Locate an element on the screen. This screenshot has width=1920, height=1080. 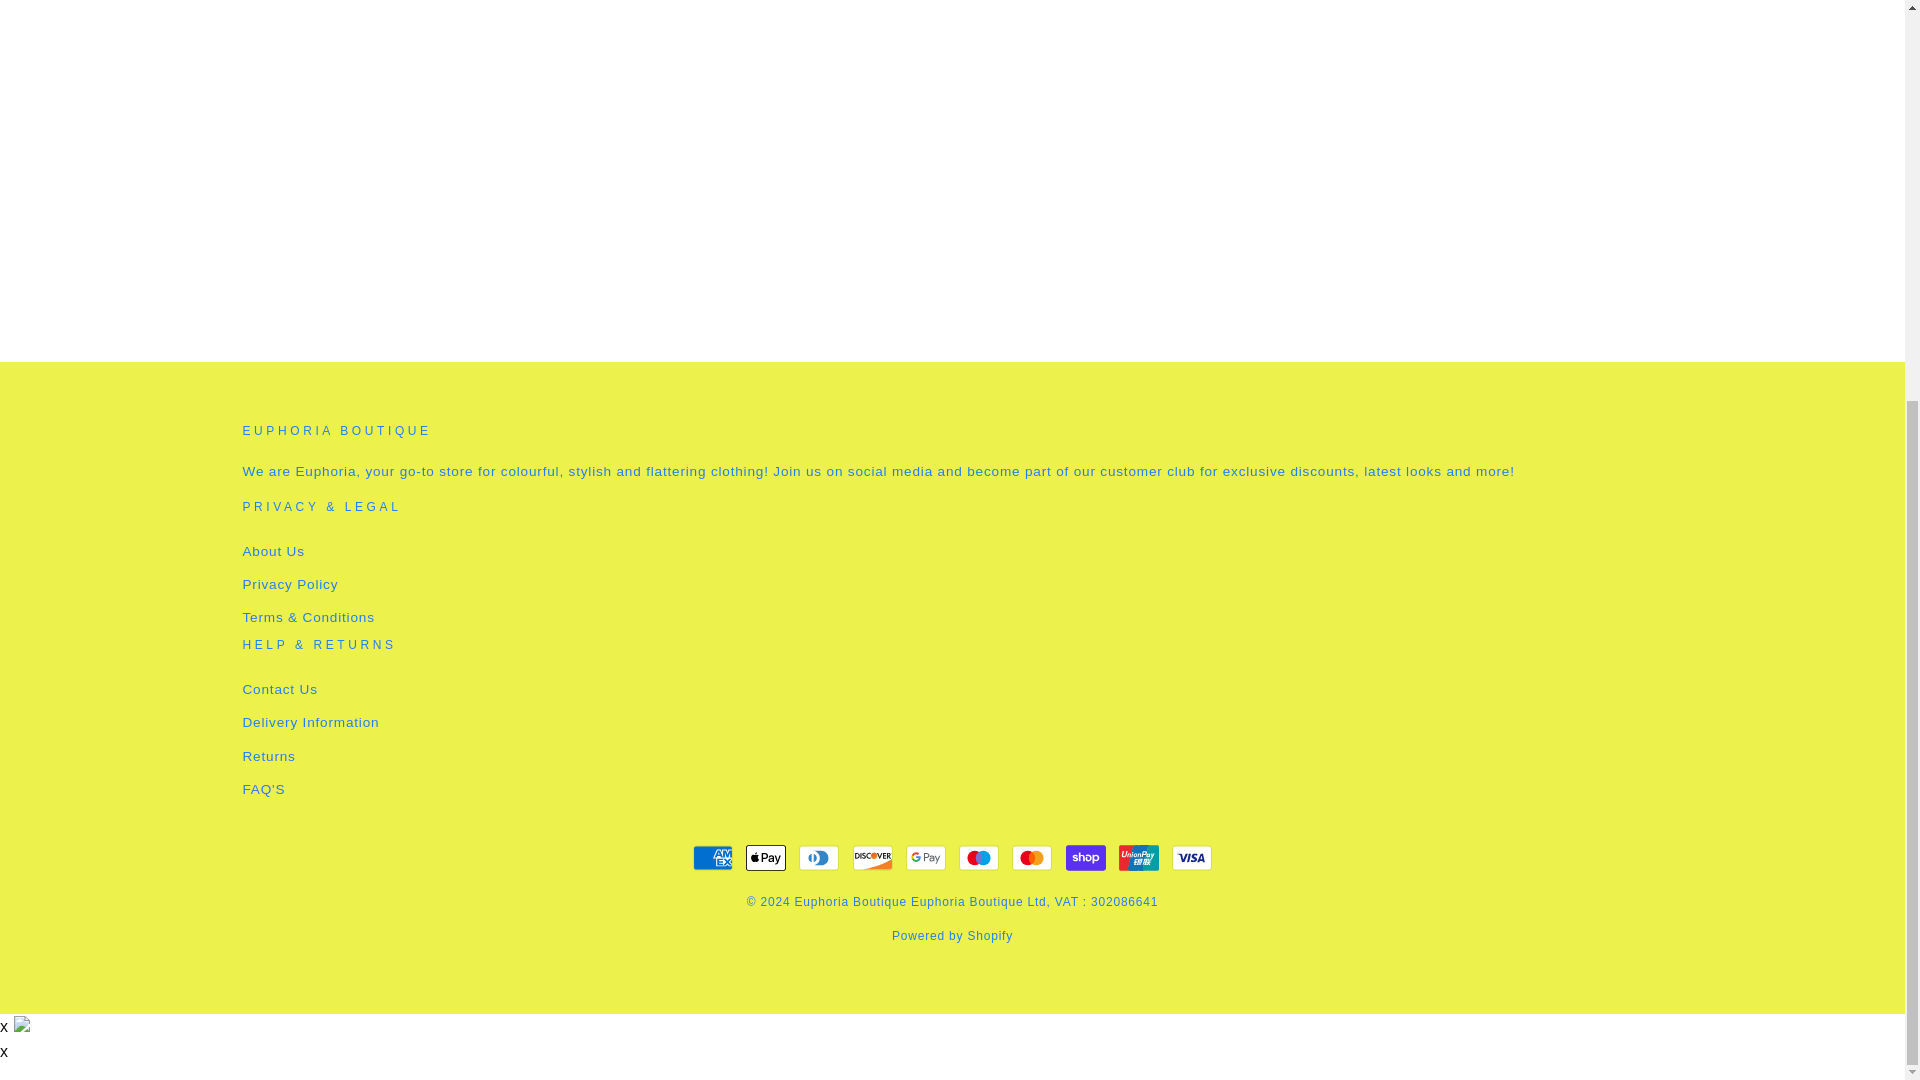
Diners Club is located at coordinates (818, 858).